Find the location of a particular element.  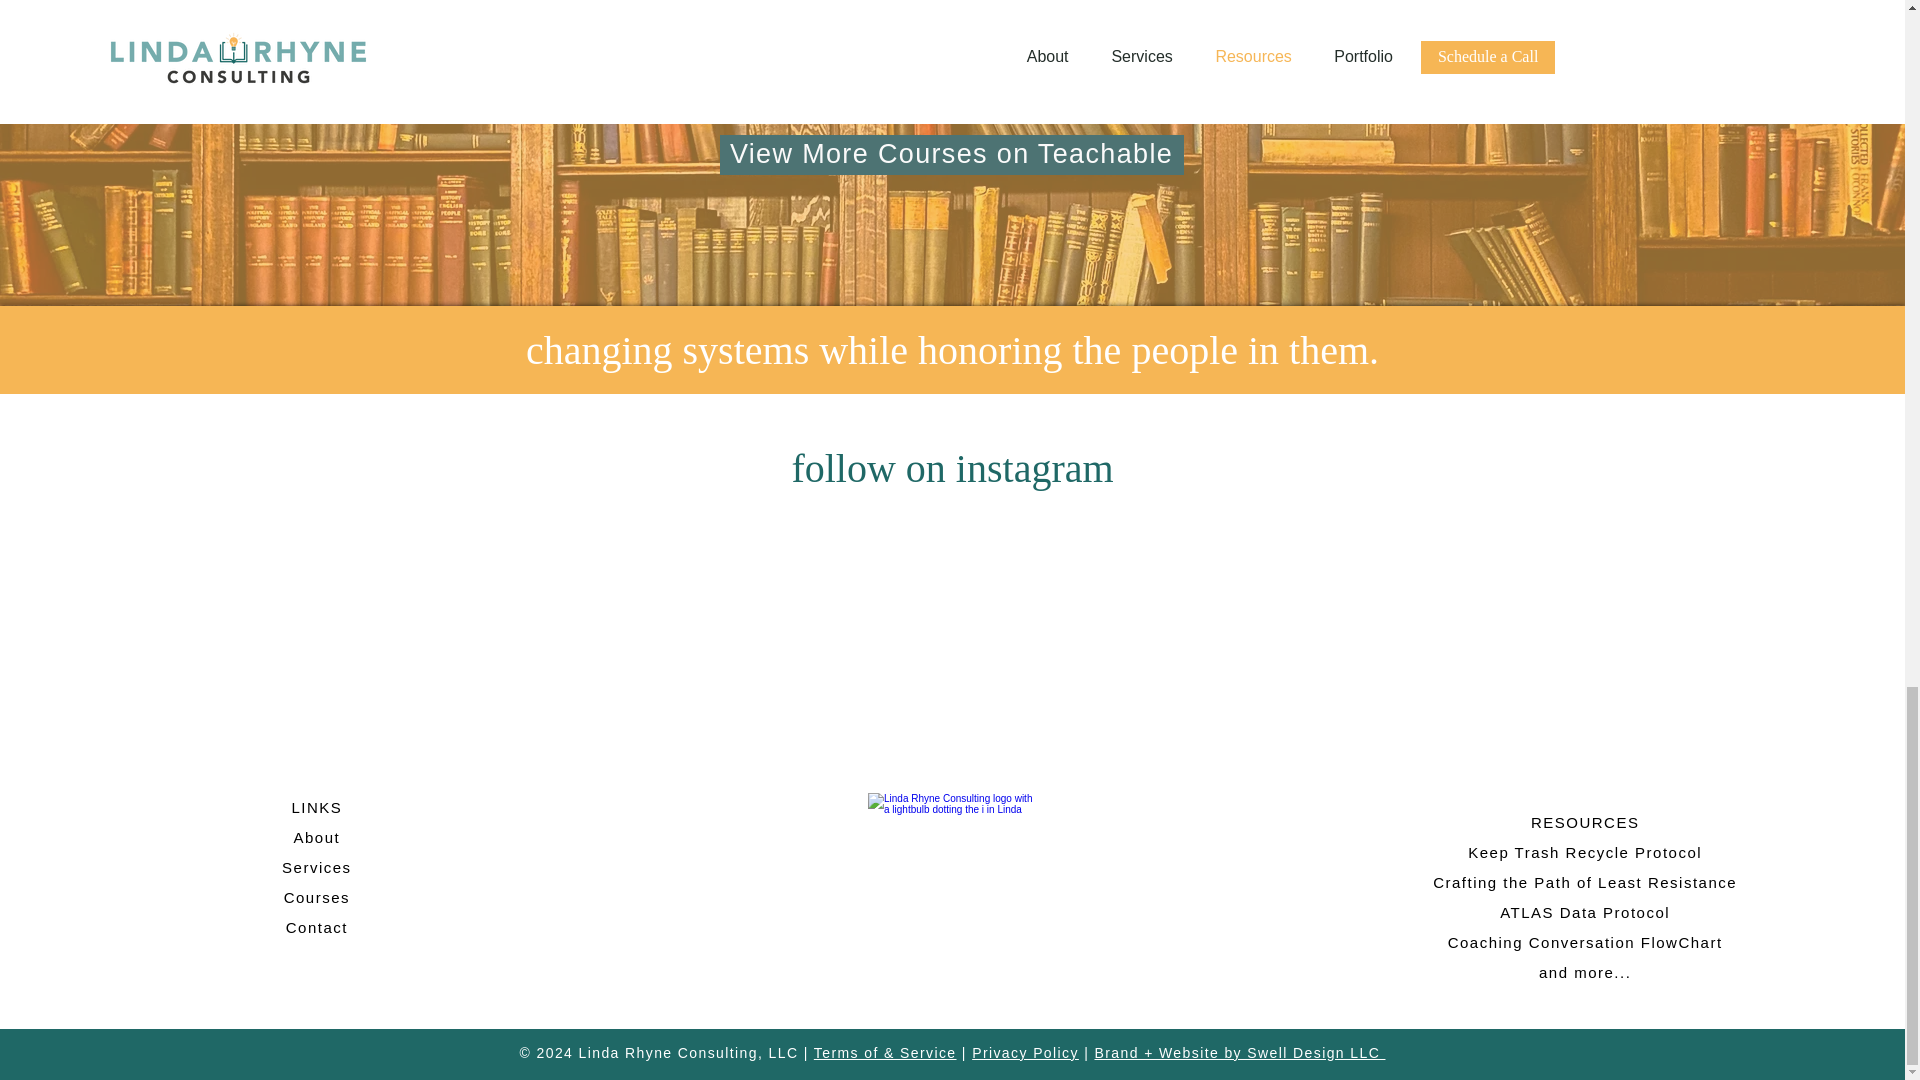

Services is located at coordinates (316, 866).